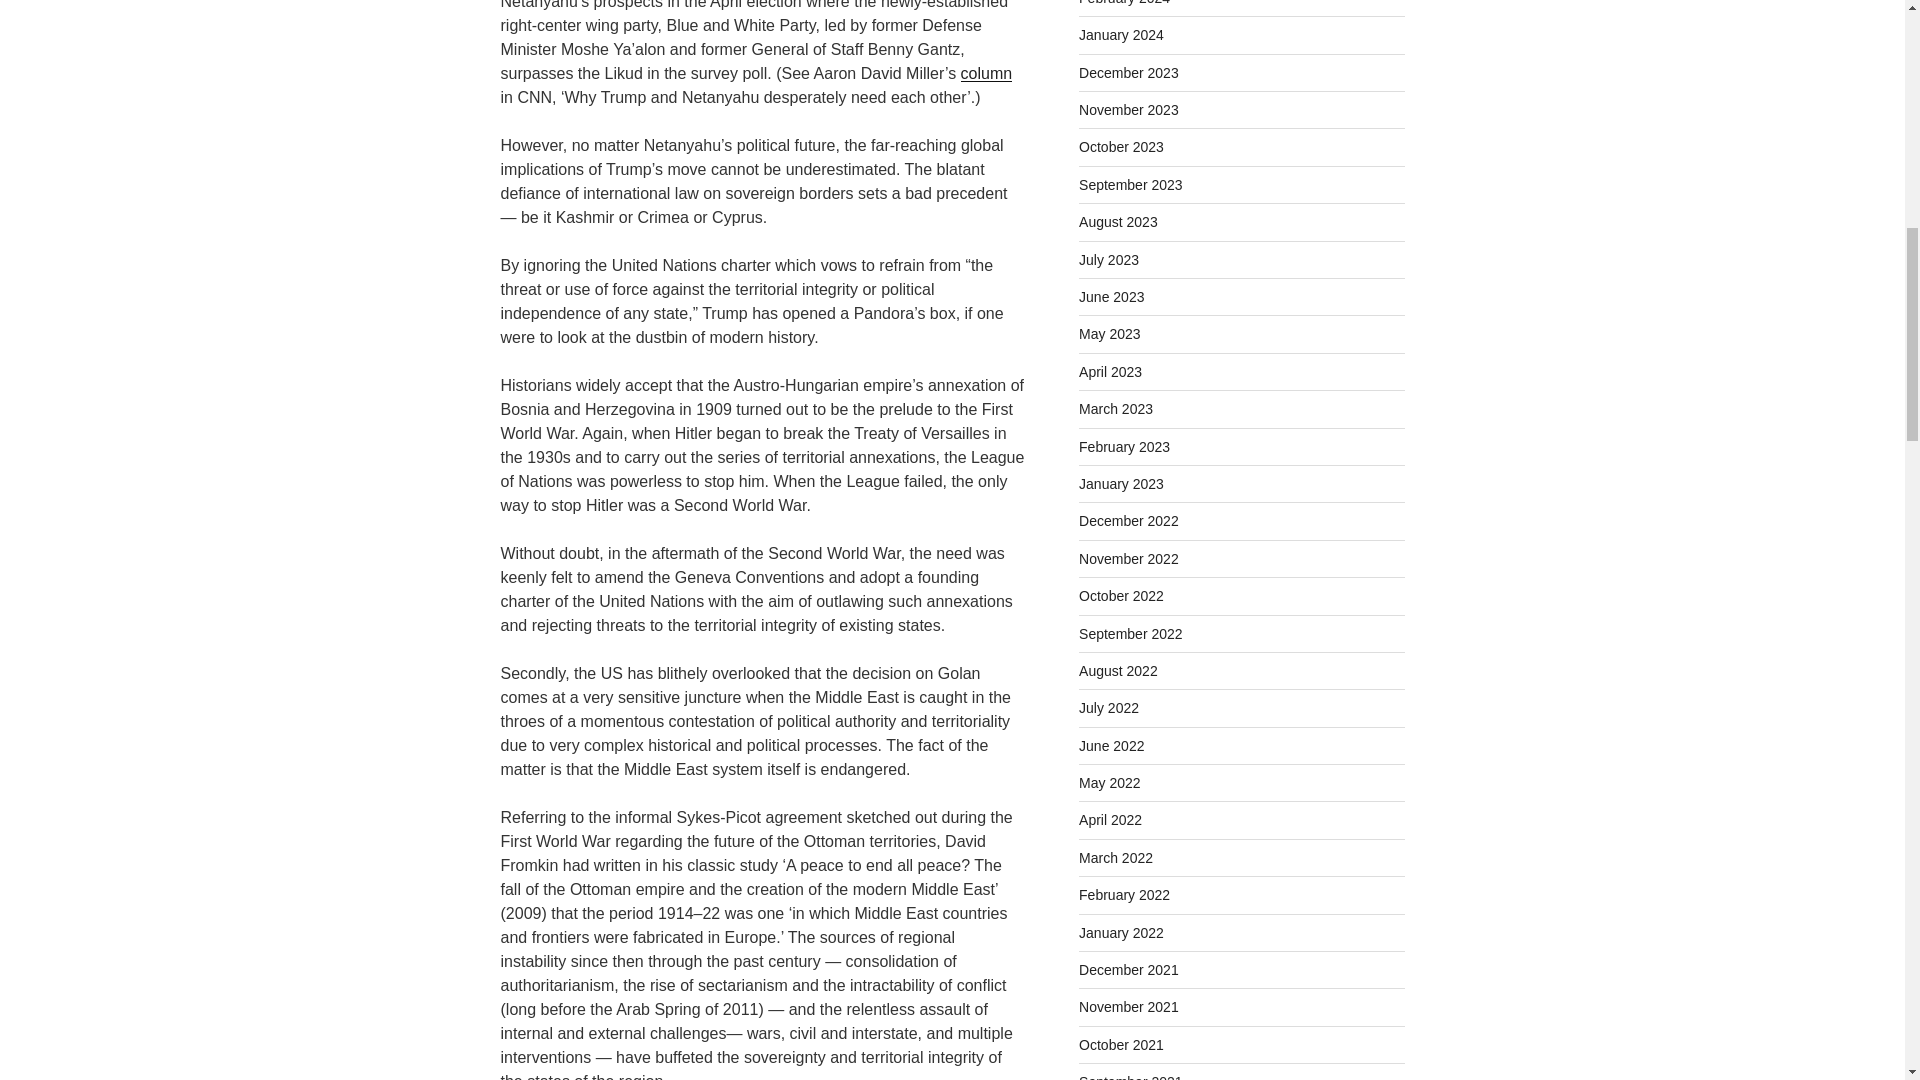 The width and height of the screenshot is (1920, 1080). I want to click on February 2024, so click(1124, 3).